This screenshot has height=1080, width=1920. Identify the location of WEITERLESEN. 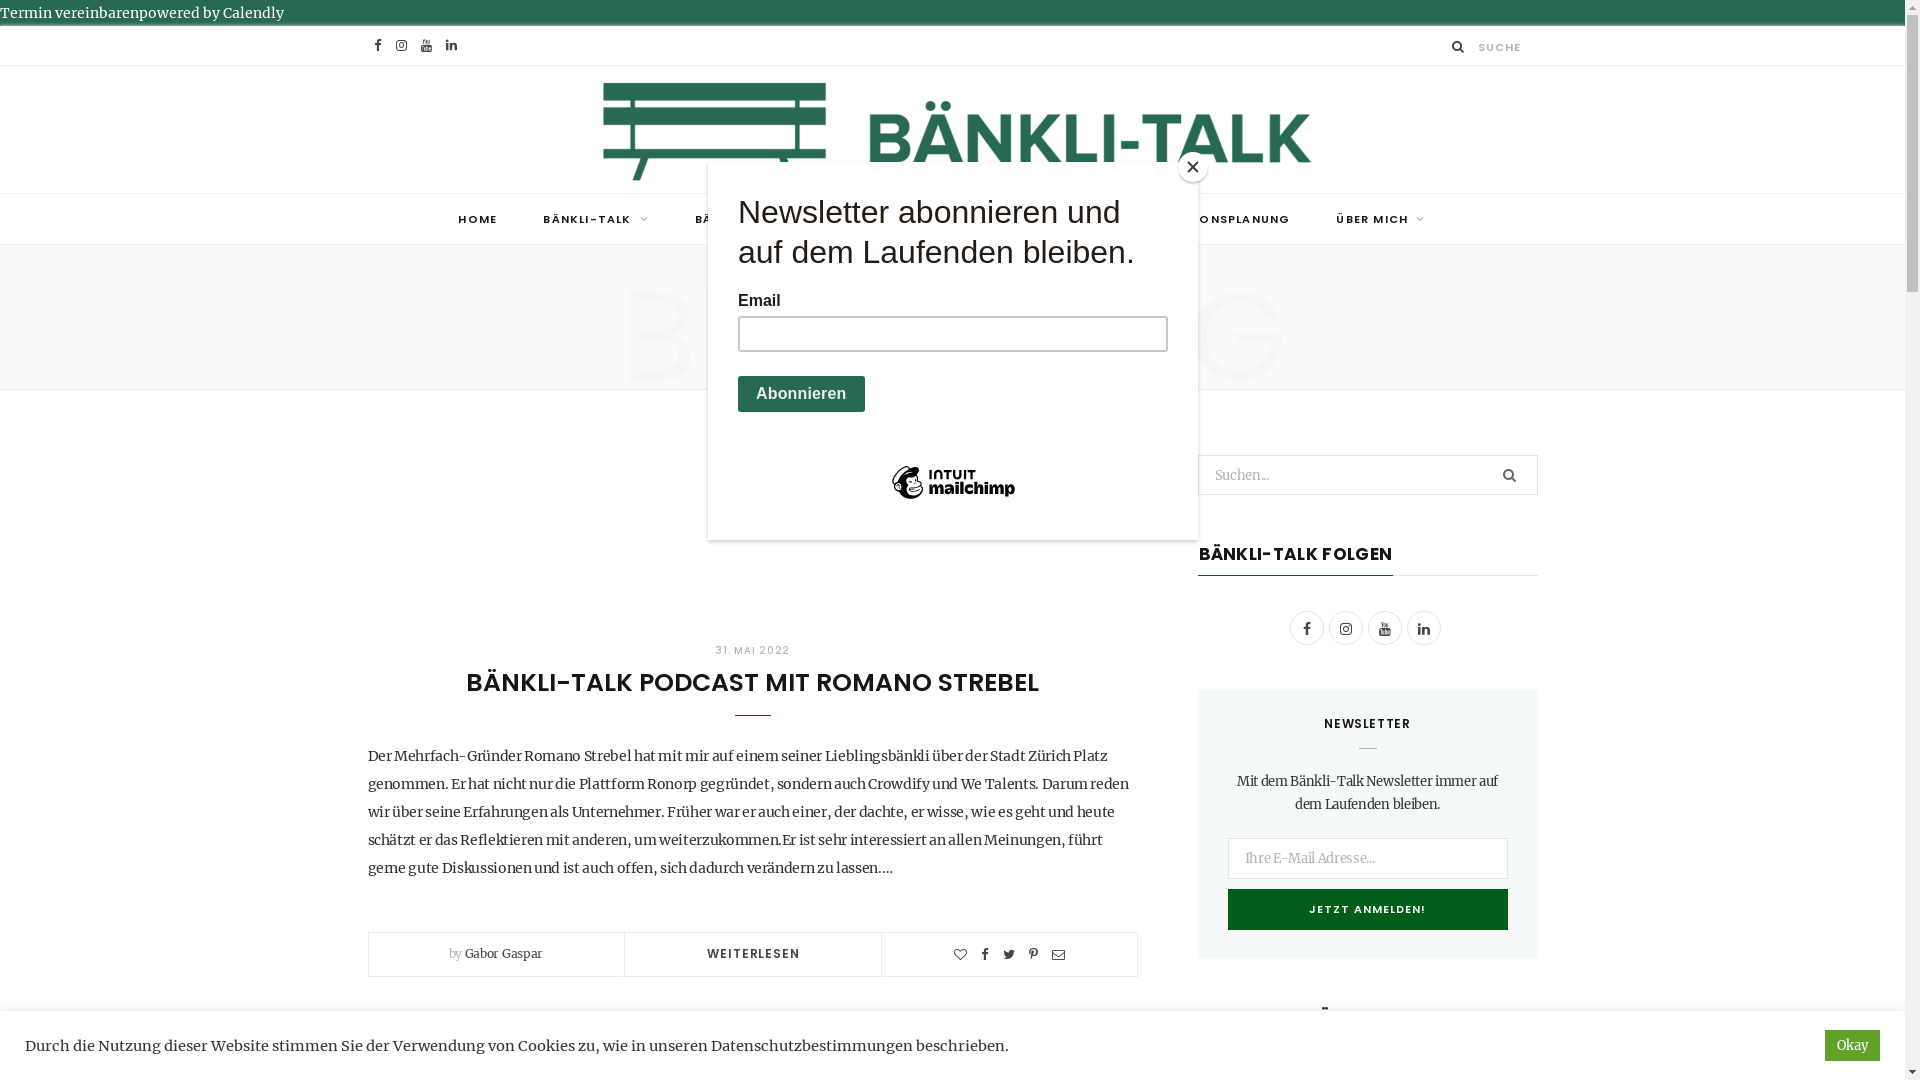
(753, 954).